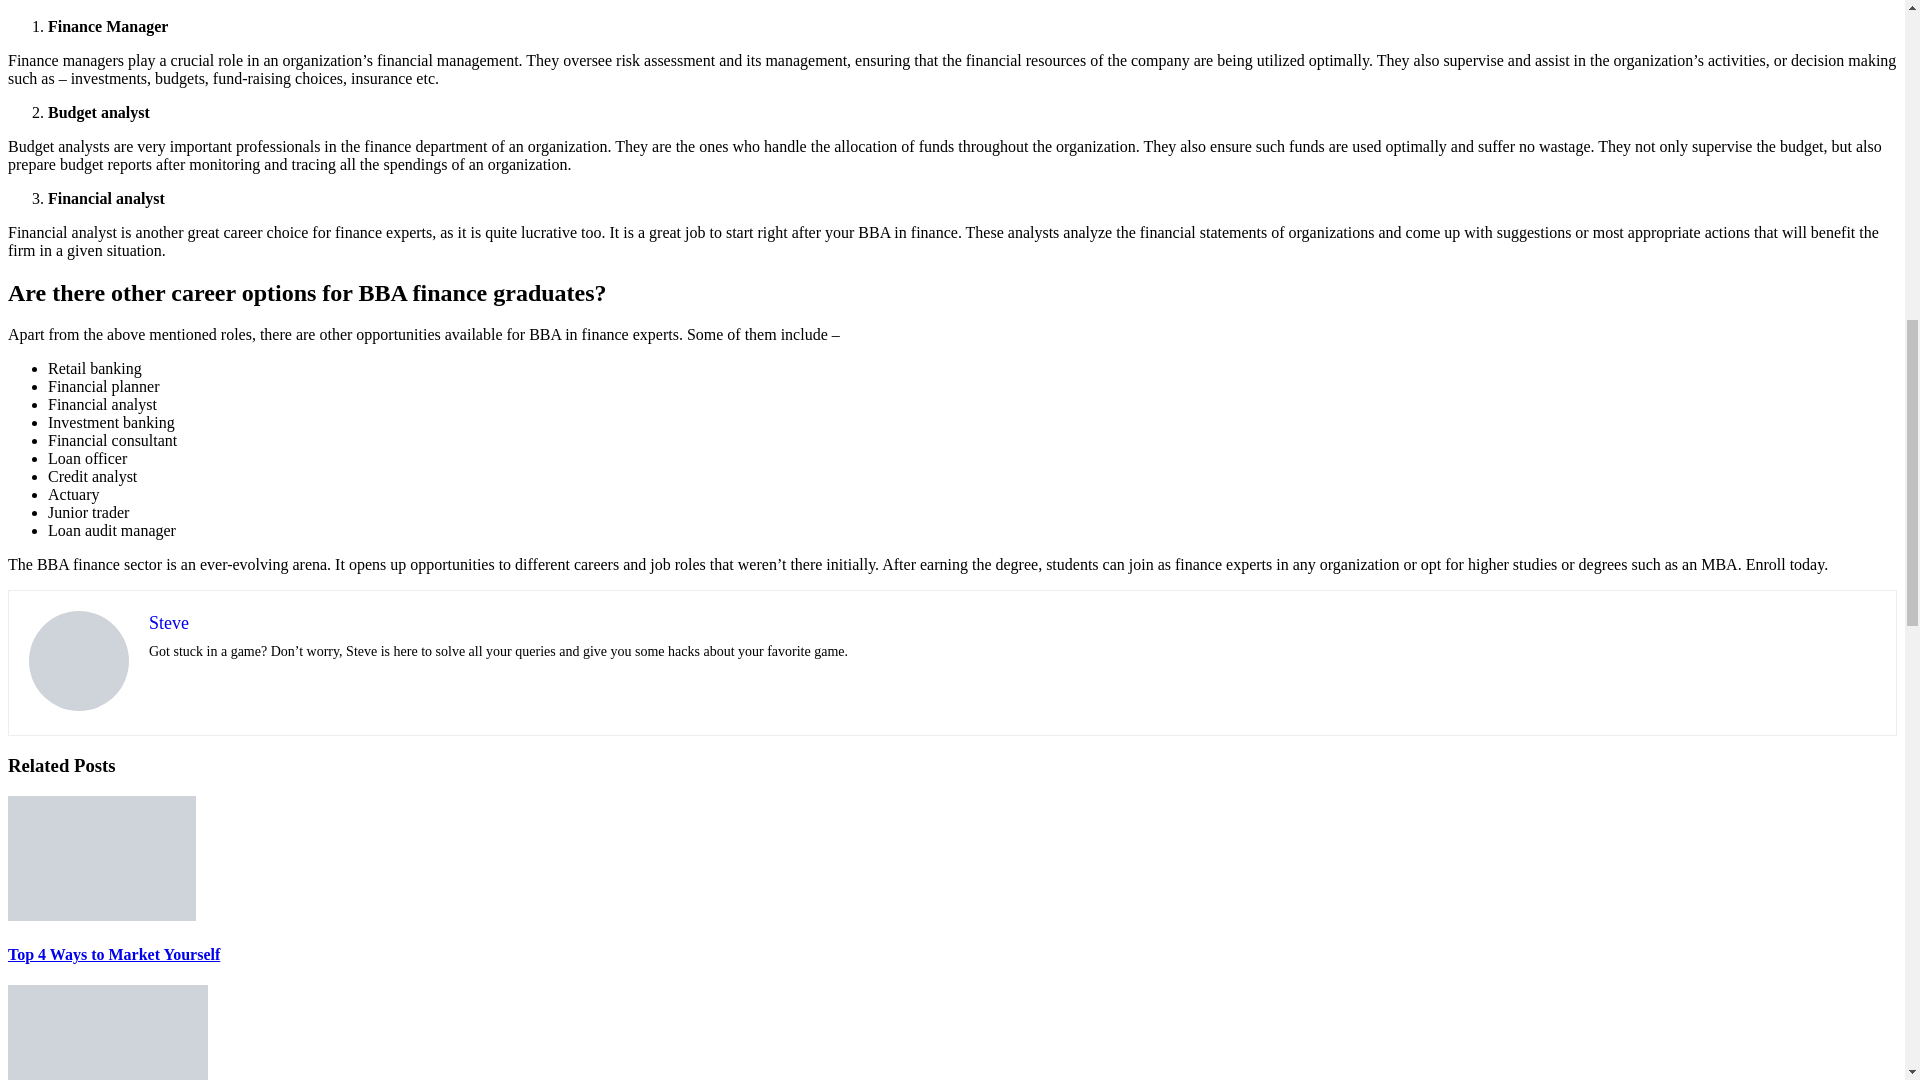 The height and width of the screenshot is (1080, 1920). Describe the element at coordinates (168, 622) in the screenshot. I see `Steve` at that location.